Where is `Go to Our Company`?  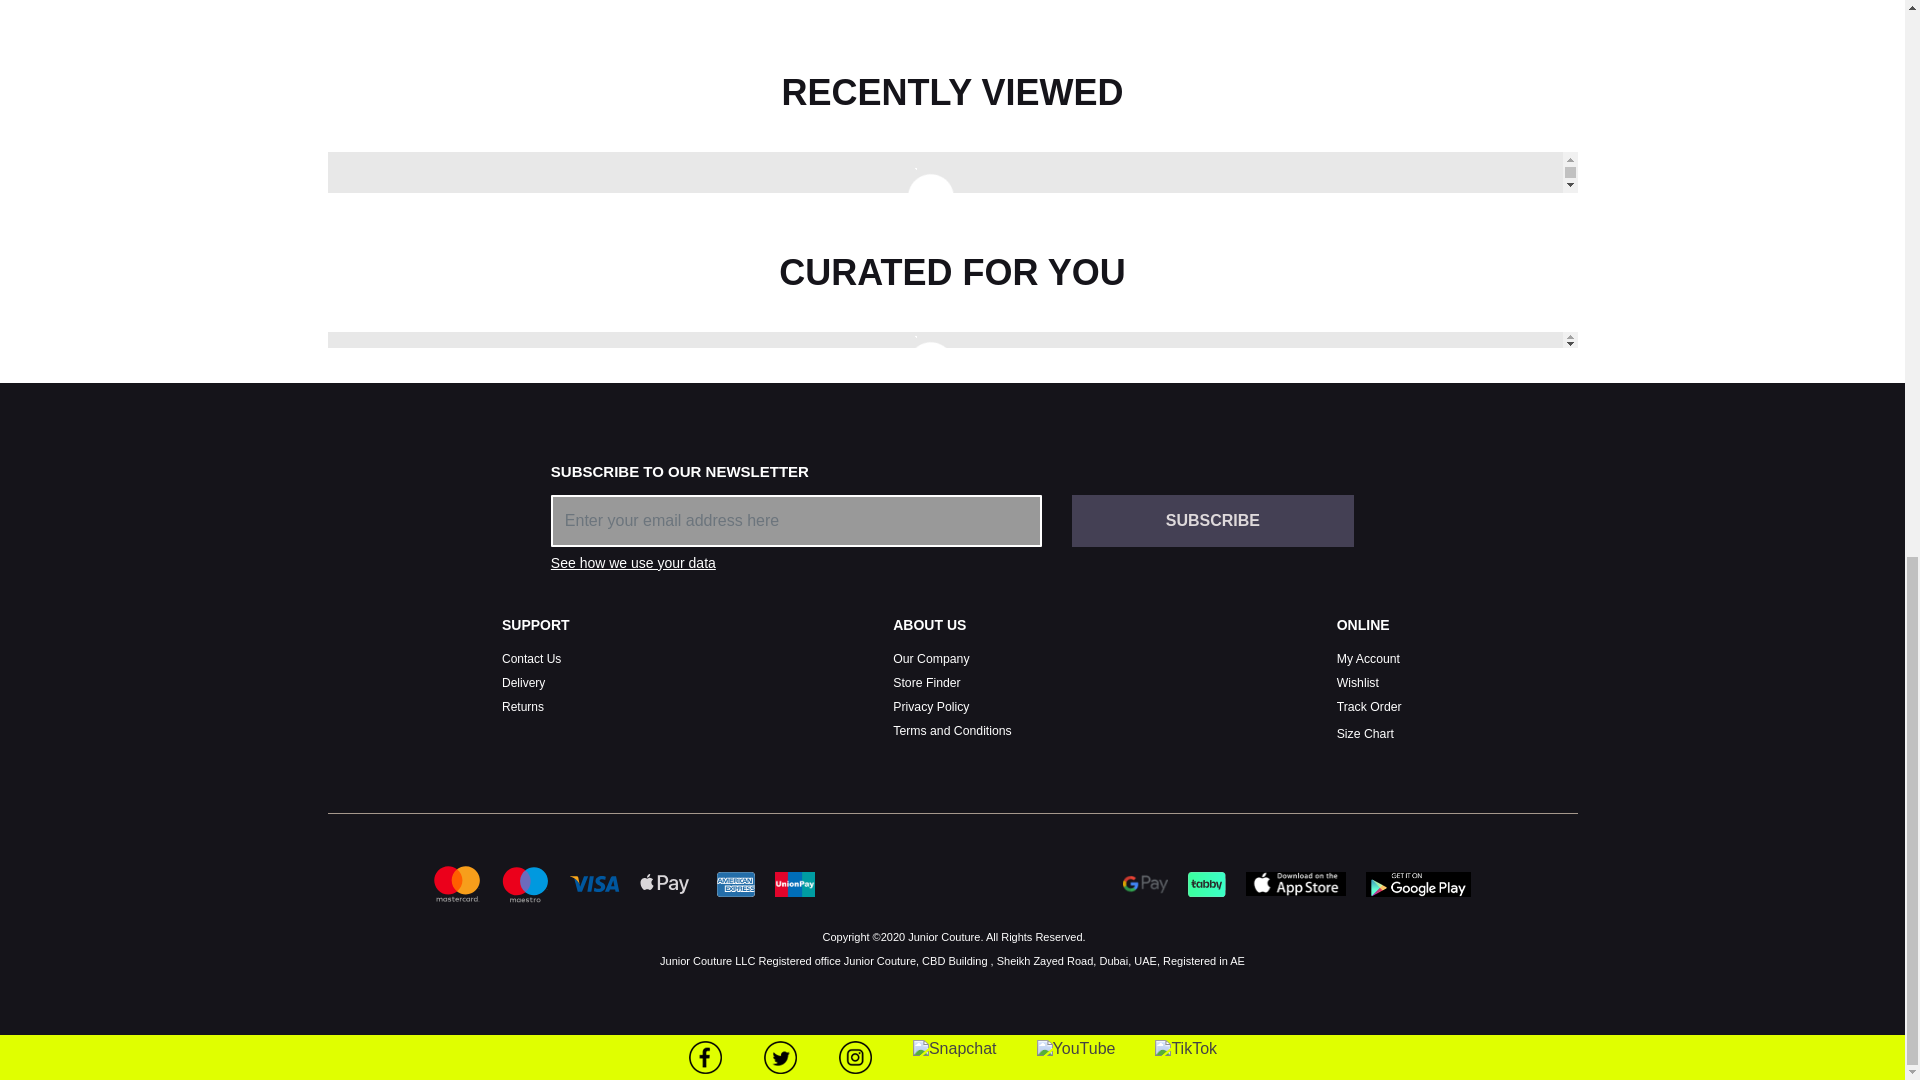 Go to Our Company is located at coordinates (930, 659).